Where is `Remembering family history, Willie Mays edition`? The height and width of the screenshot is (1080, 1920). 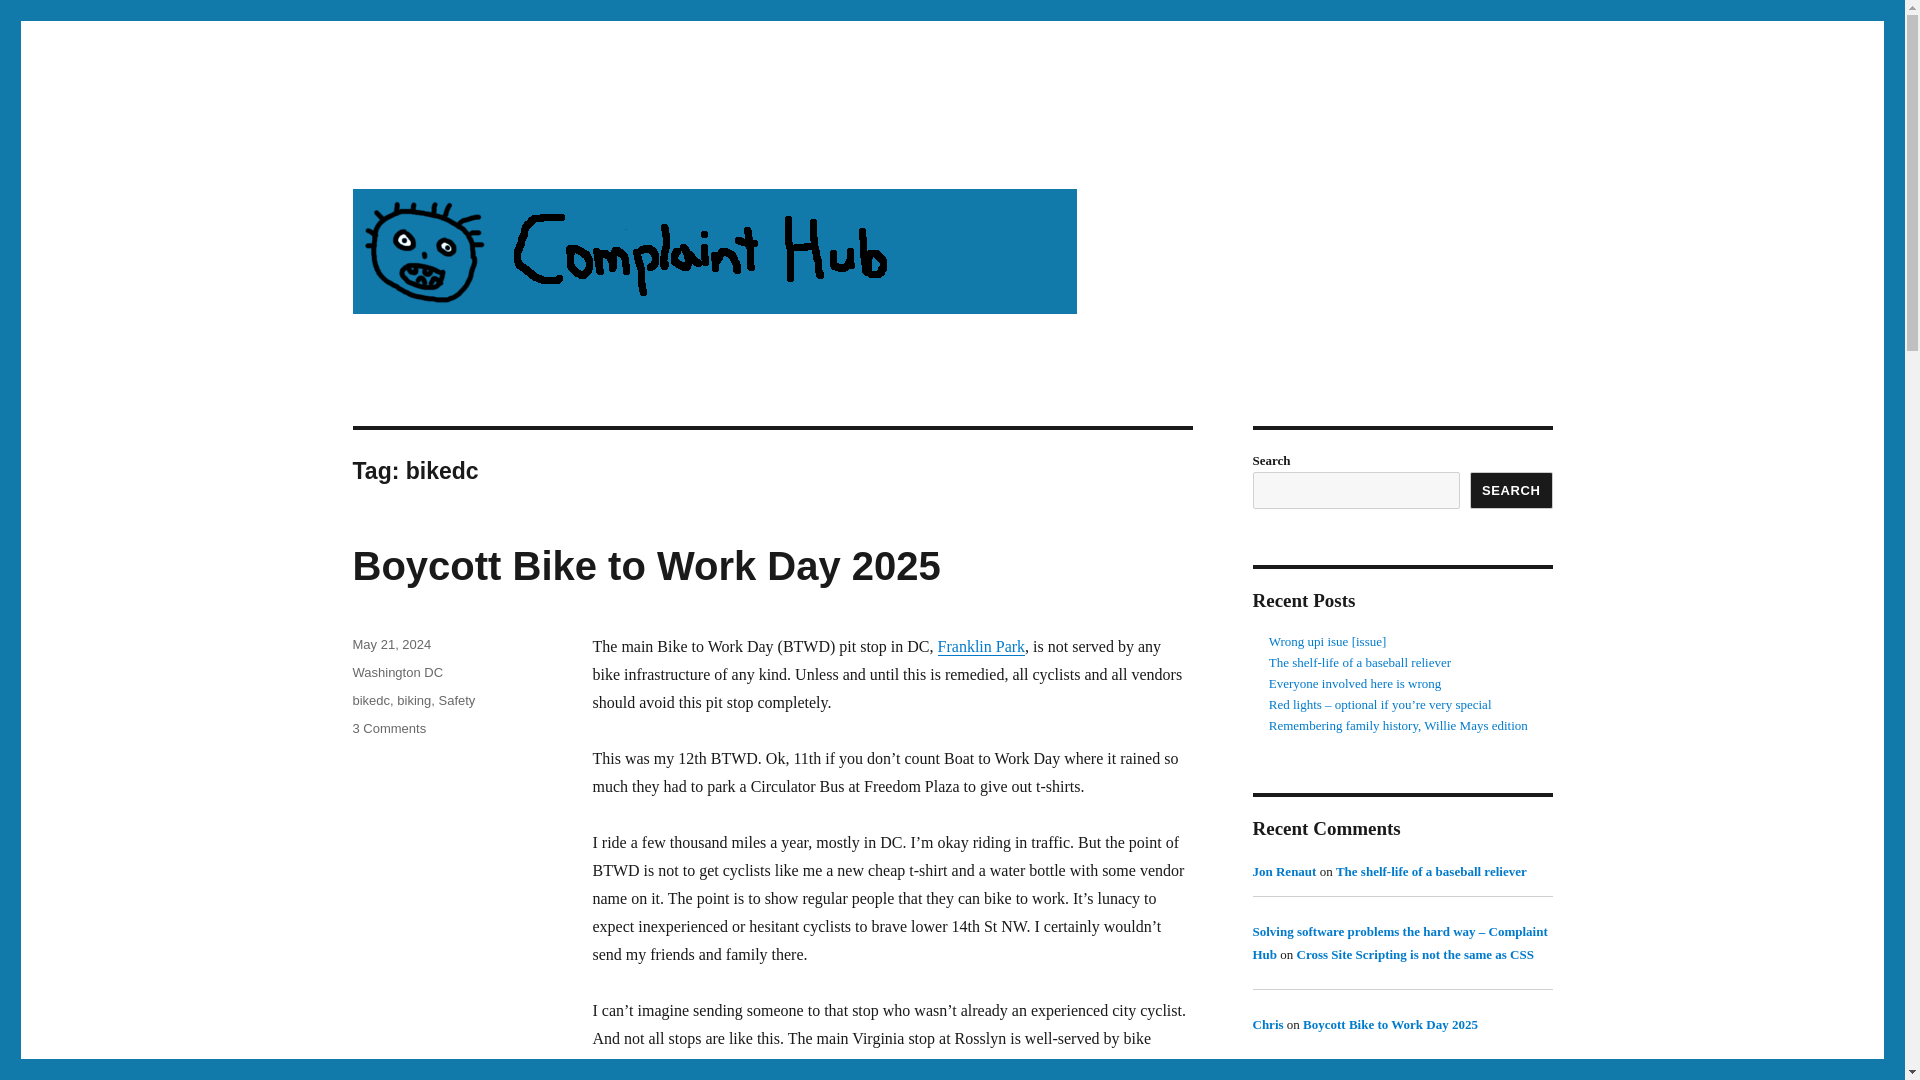
Remembering family history, Willie Mays edition is located at coordinates (1398, 726).